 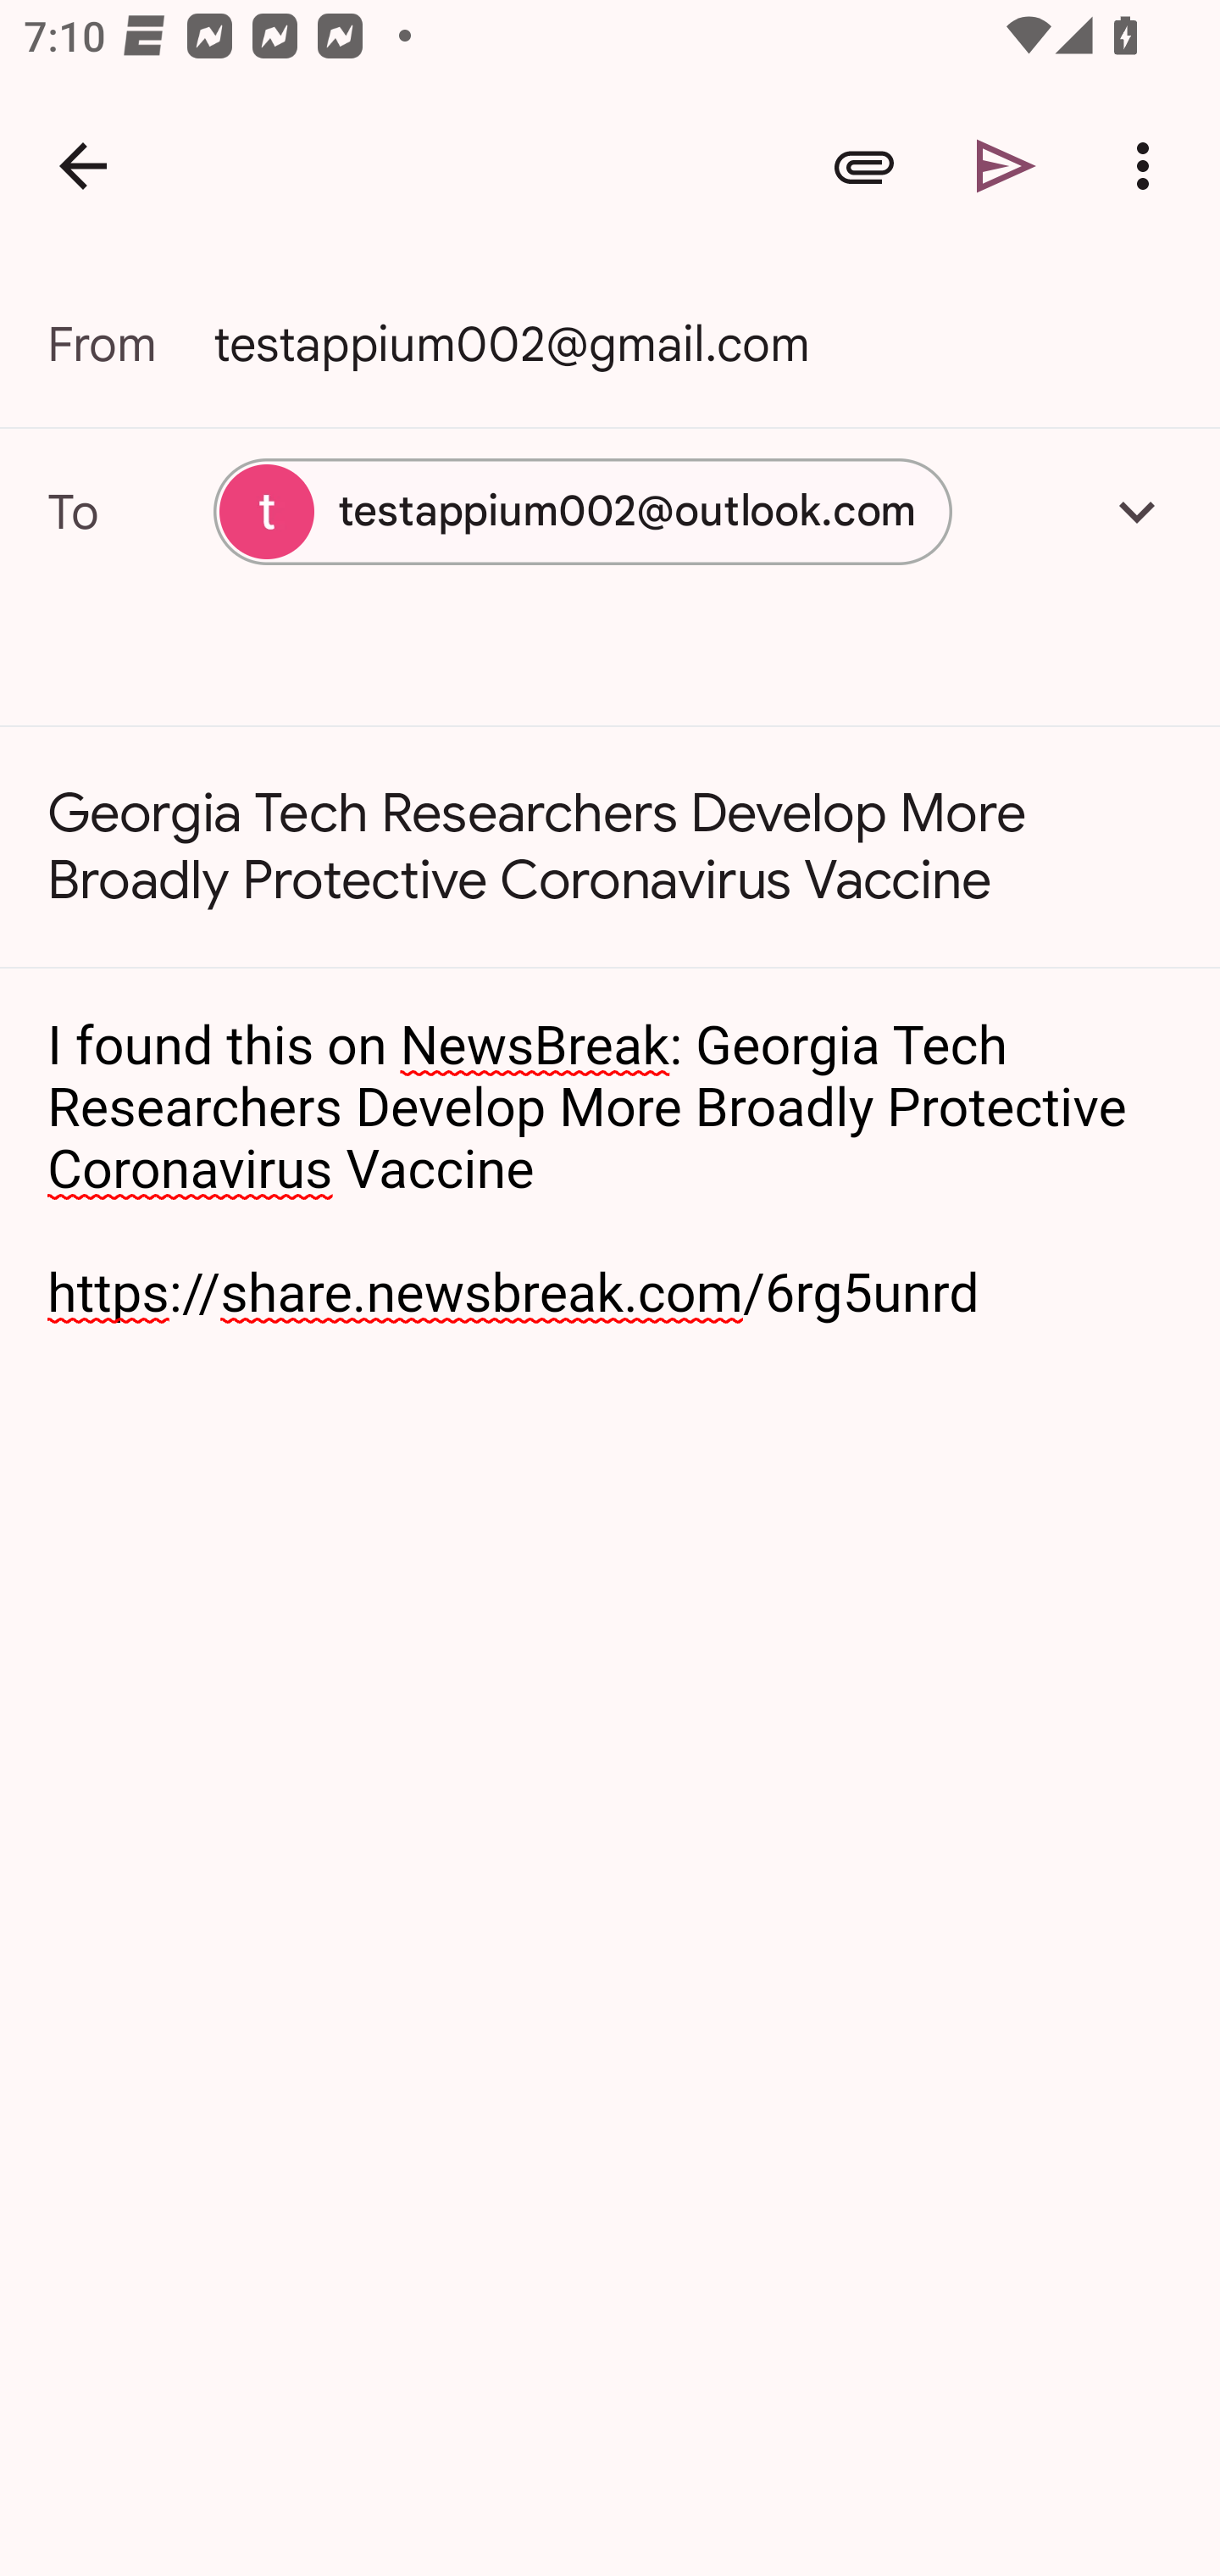 I want to click on More options, so click(x=1149, y=166).